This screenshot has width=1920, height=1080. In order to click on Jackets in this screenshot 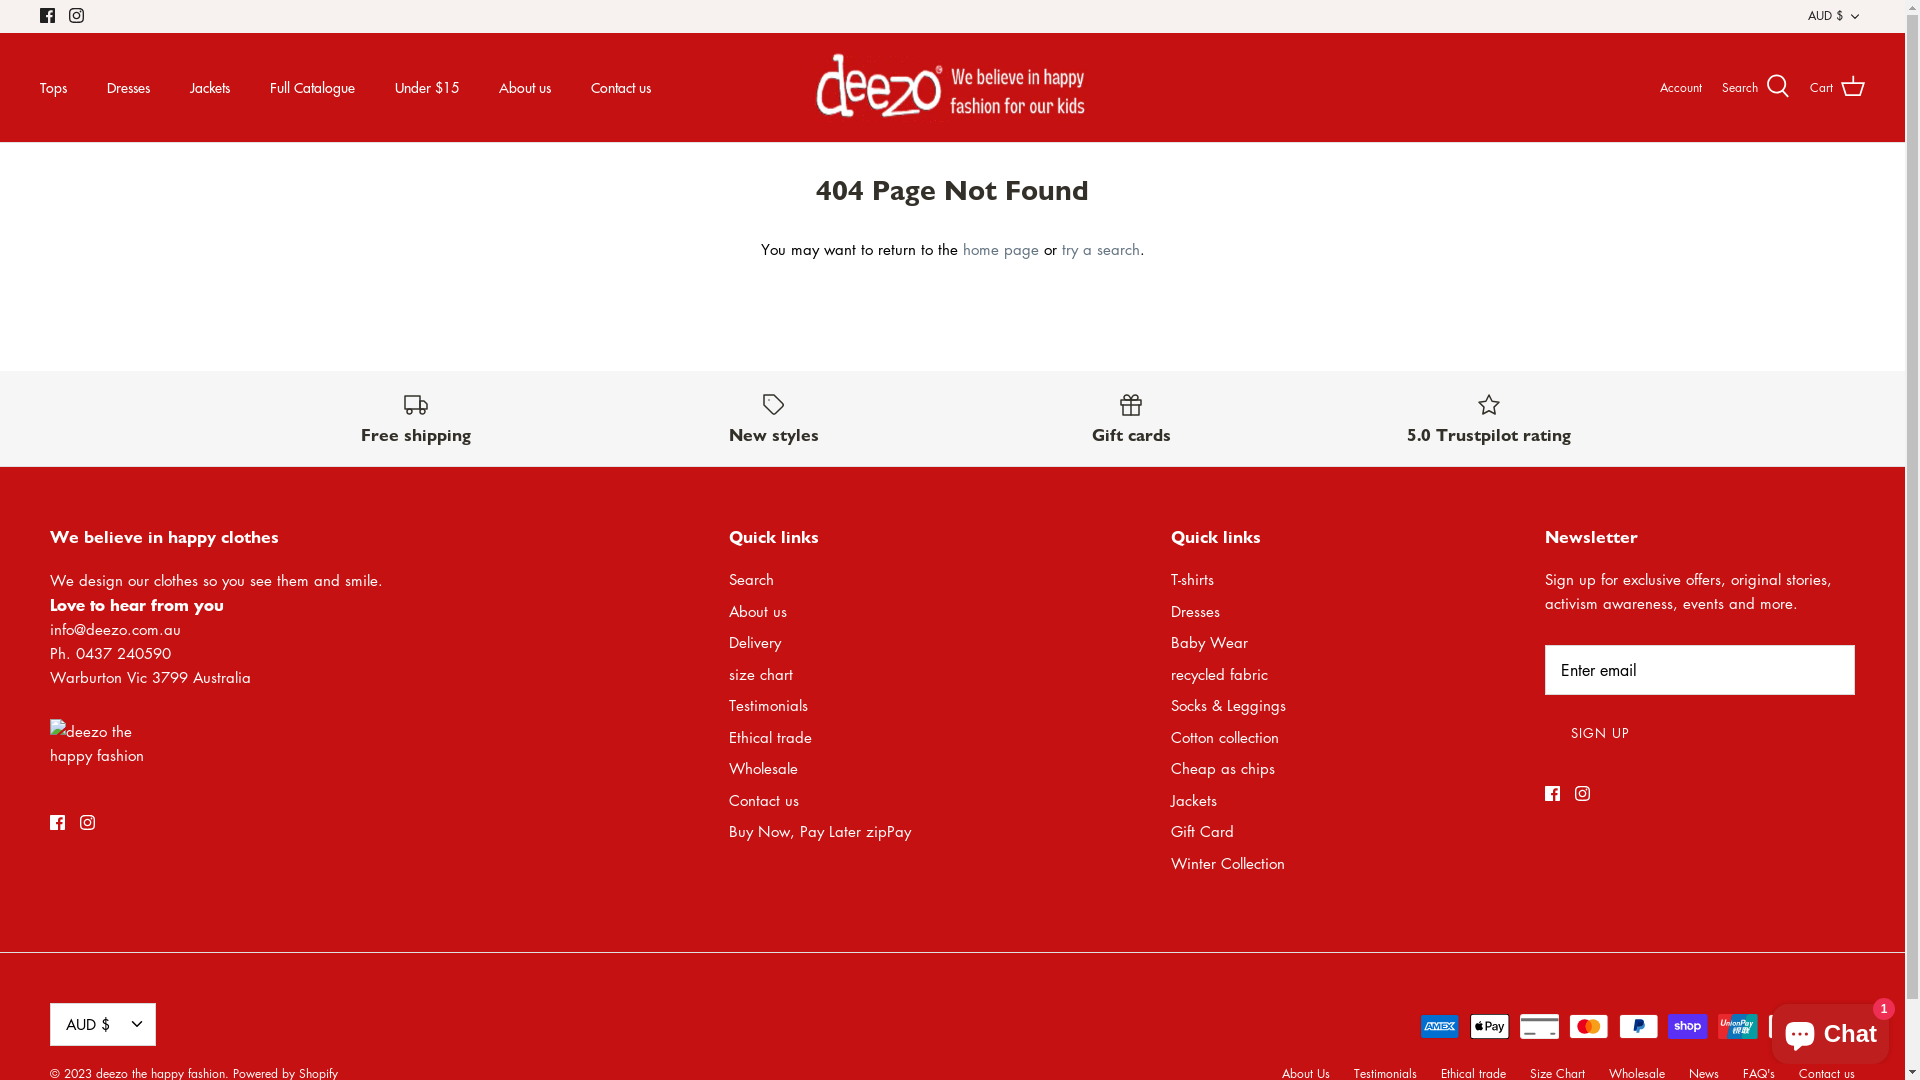, I will do `click(1194, 800)`.